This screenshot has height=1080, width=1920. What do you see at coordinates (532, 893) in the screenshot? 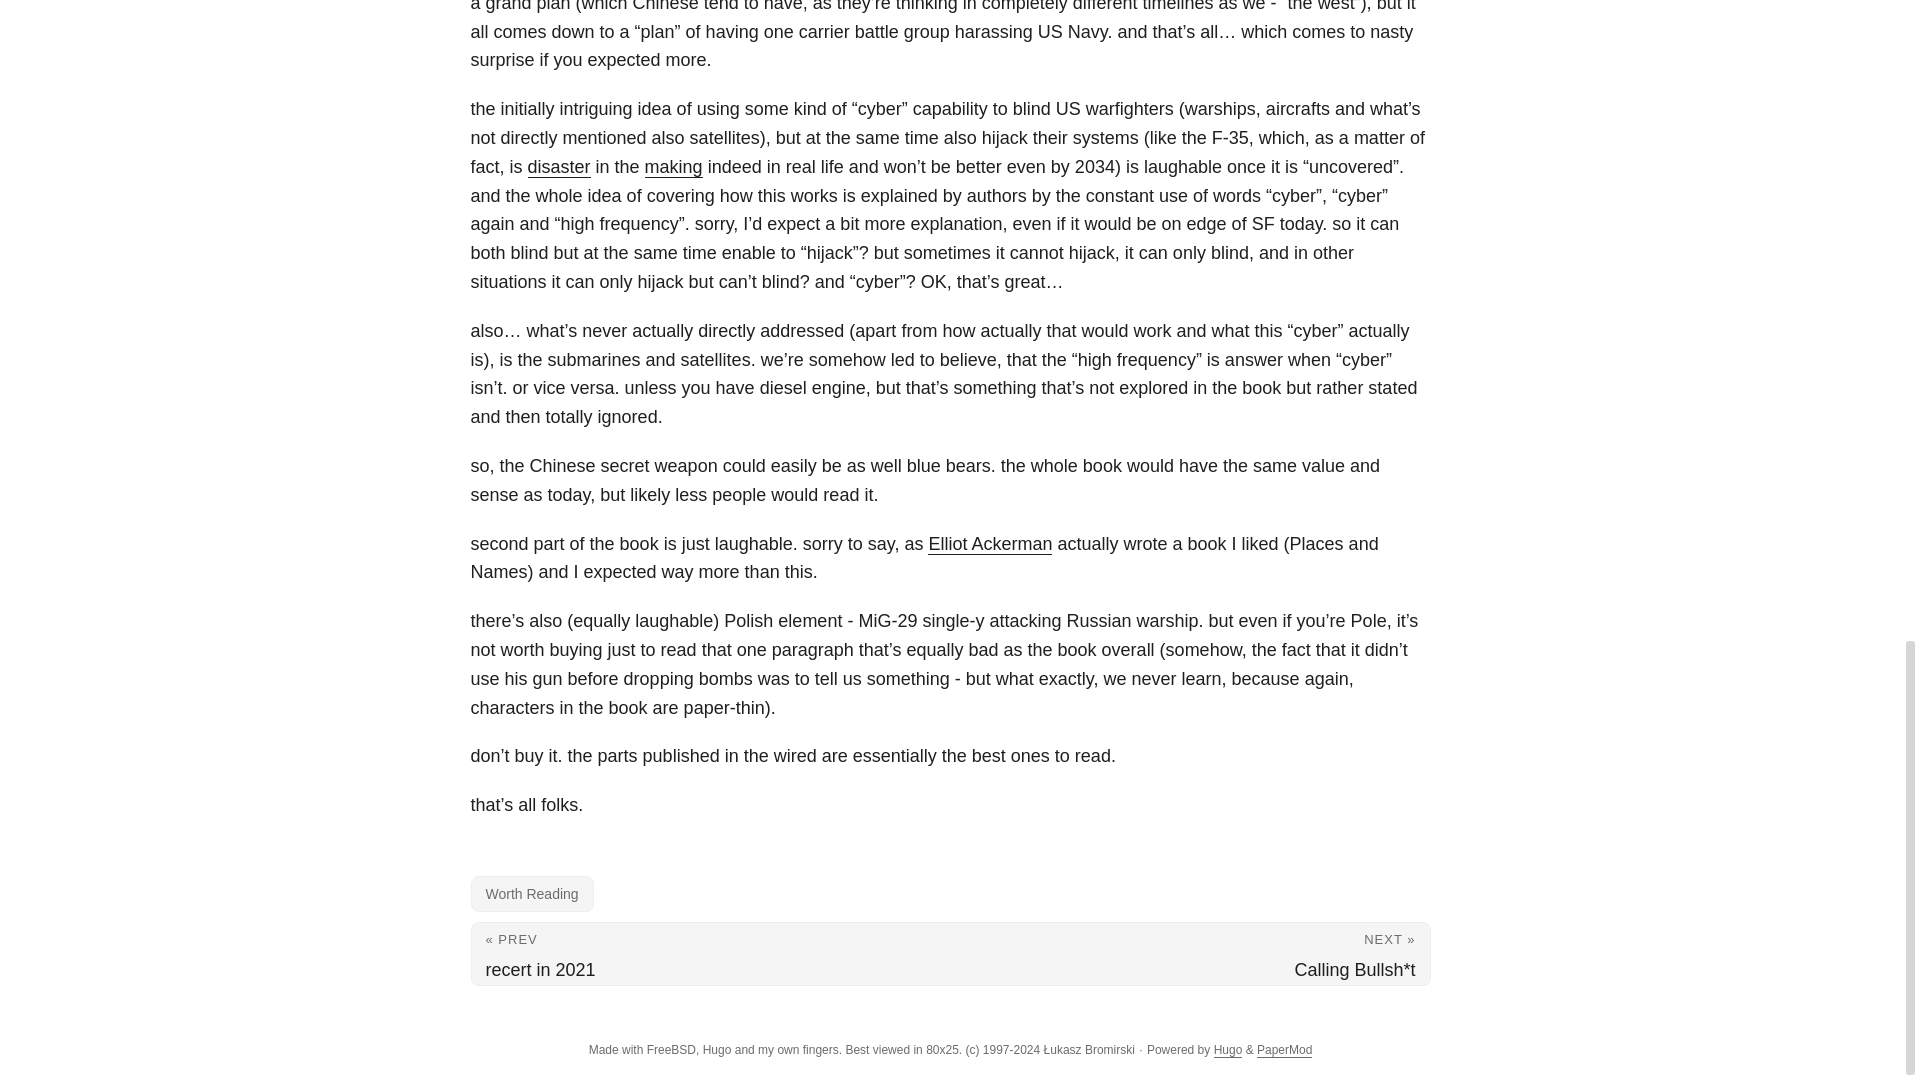
I see `Worth Reading` at bounding box center [532, 893].